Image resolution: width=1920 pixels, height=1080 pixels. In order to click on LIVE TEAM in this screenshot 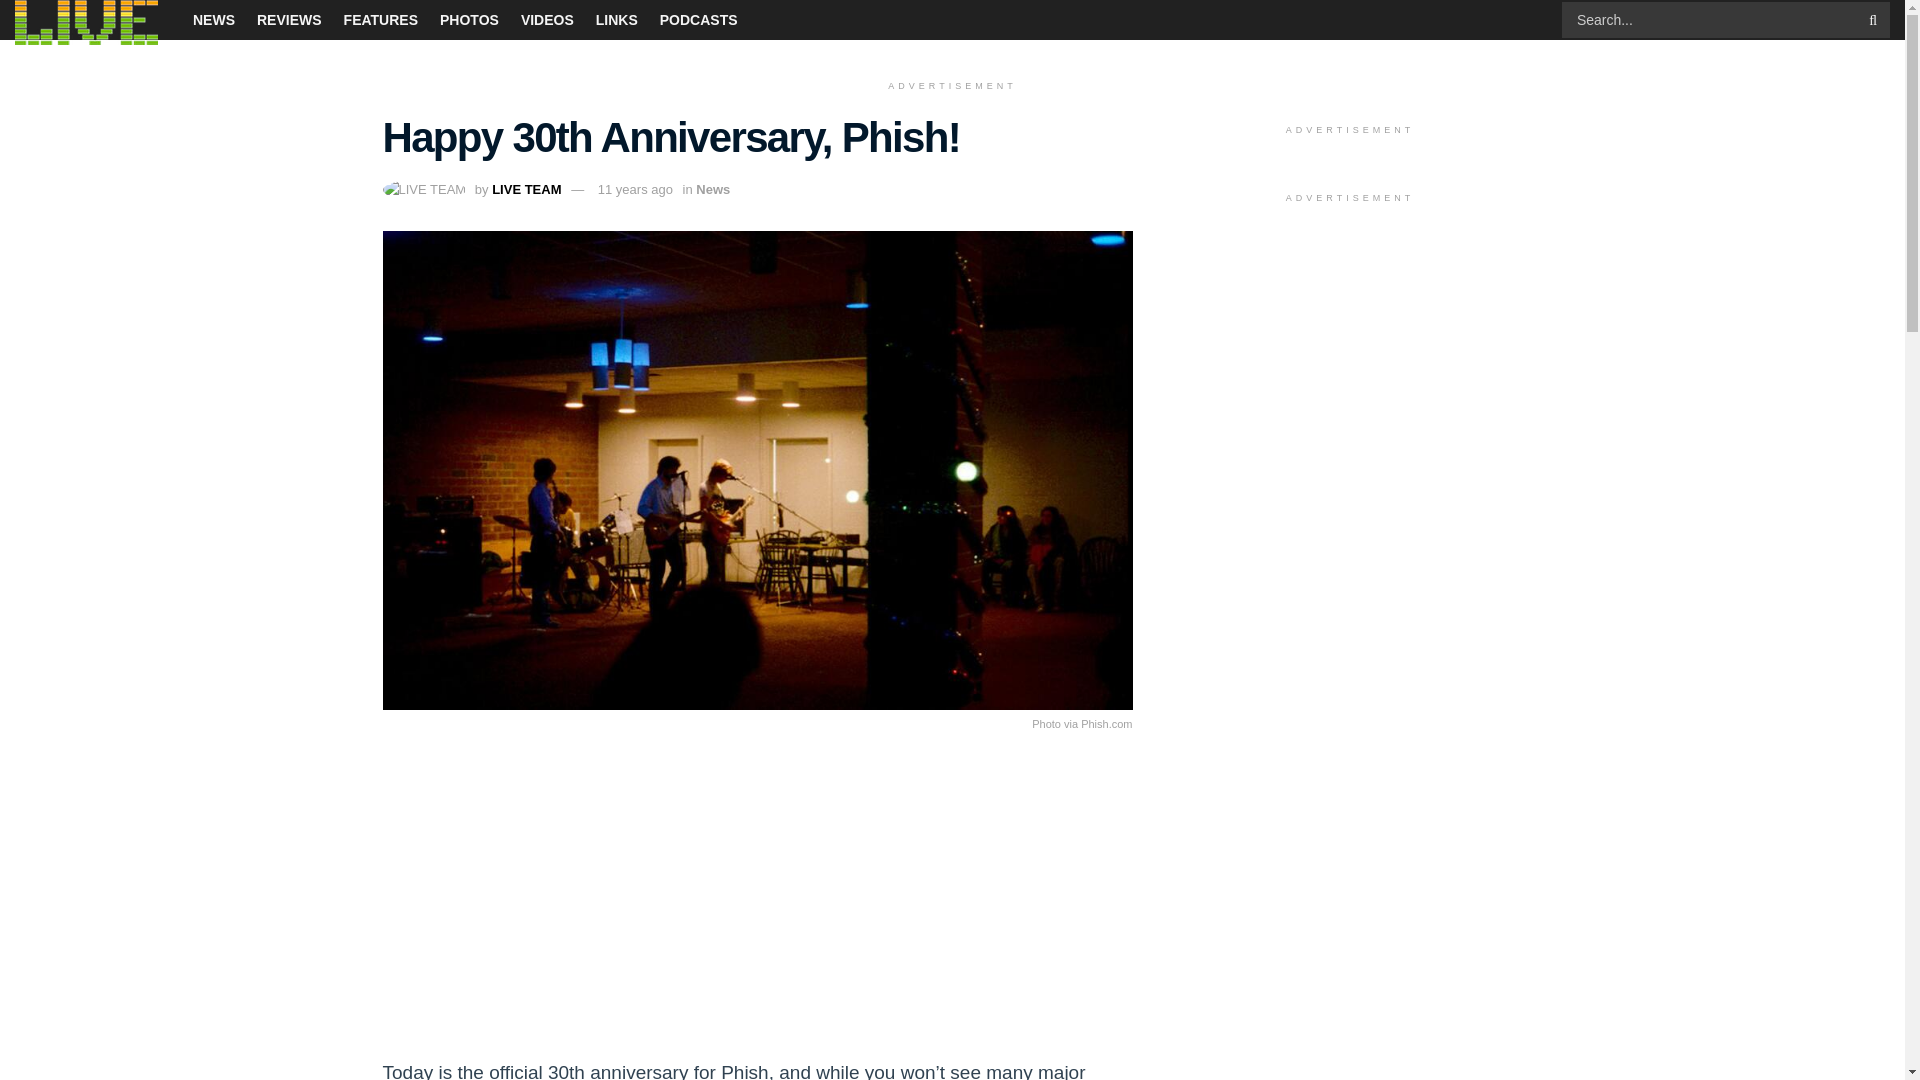, I will do `click(526, 189)`.